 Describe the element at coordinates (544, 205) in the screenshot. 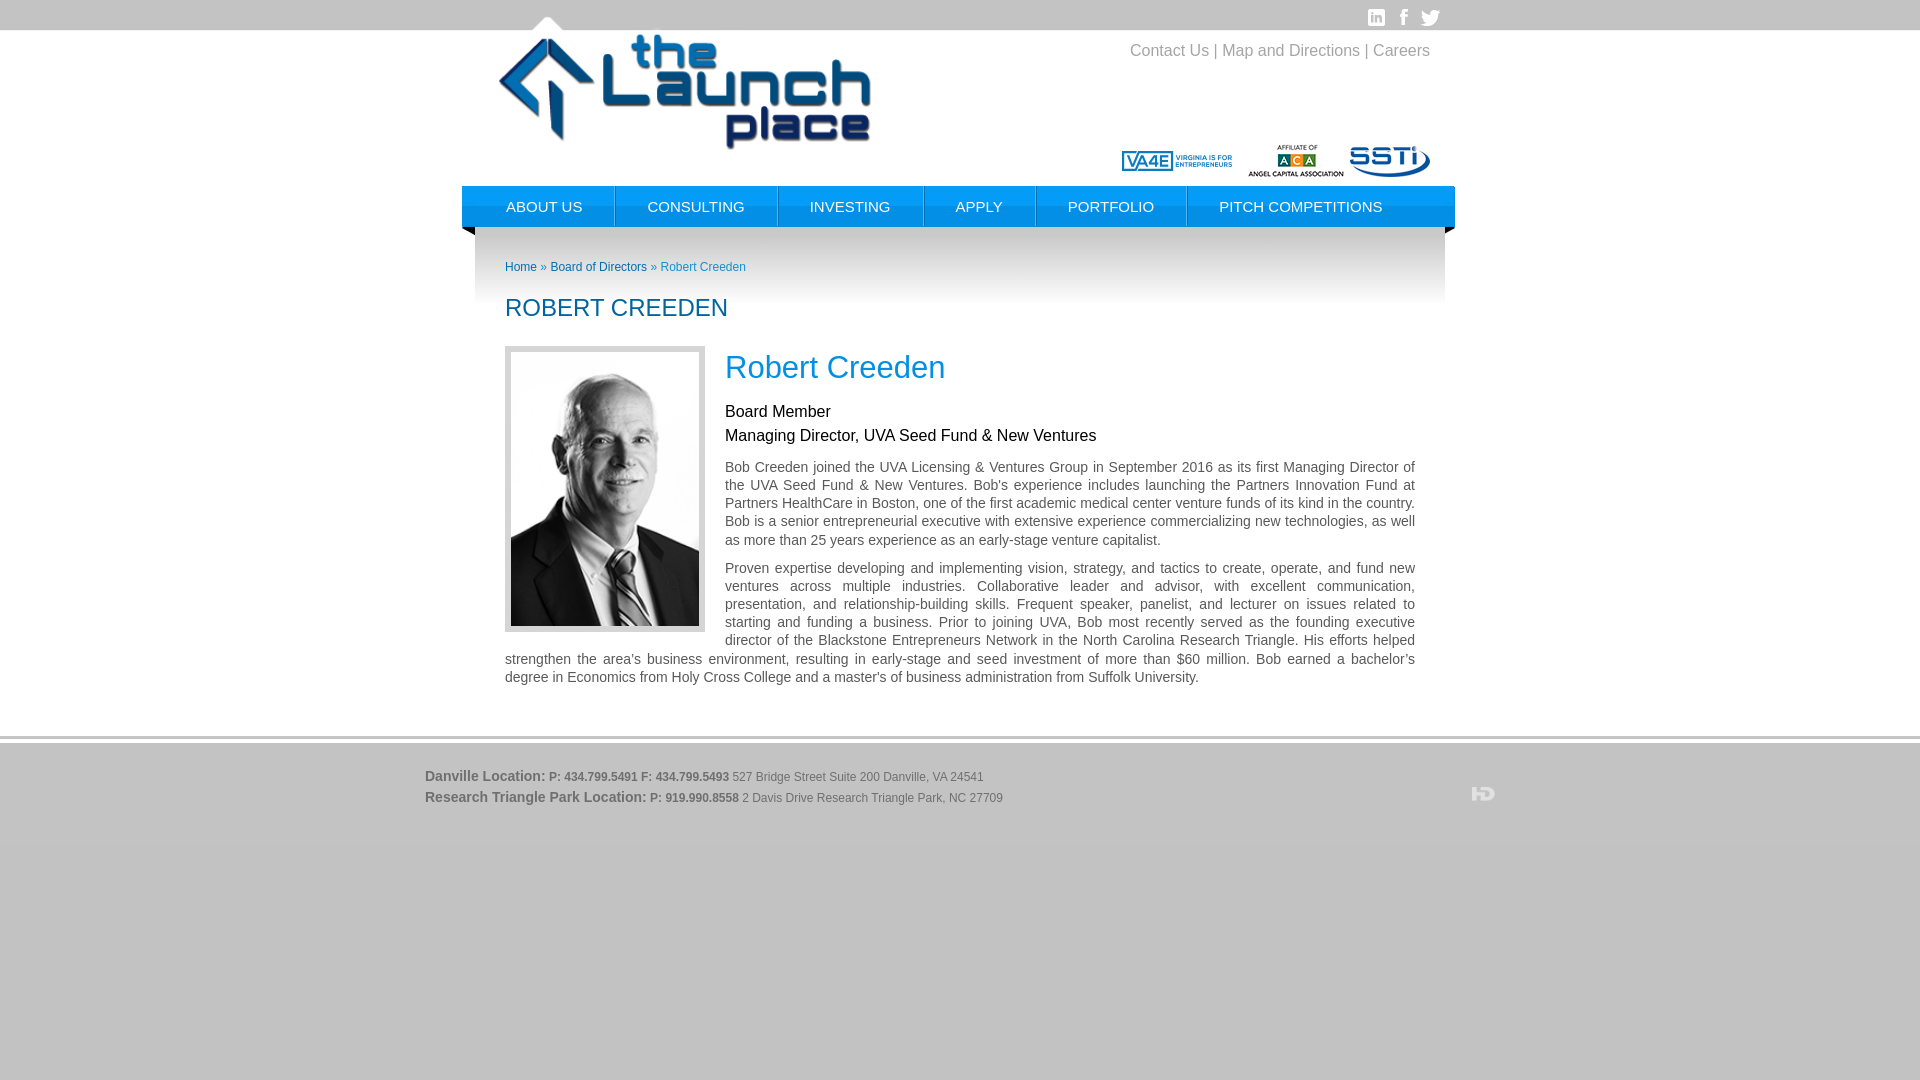

I see `ABOUT US` at that location.